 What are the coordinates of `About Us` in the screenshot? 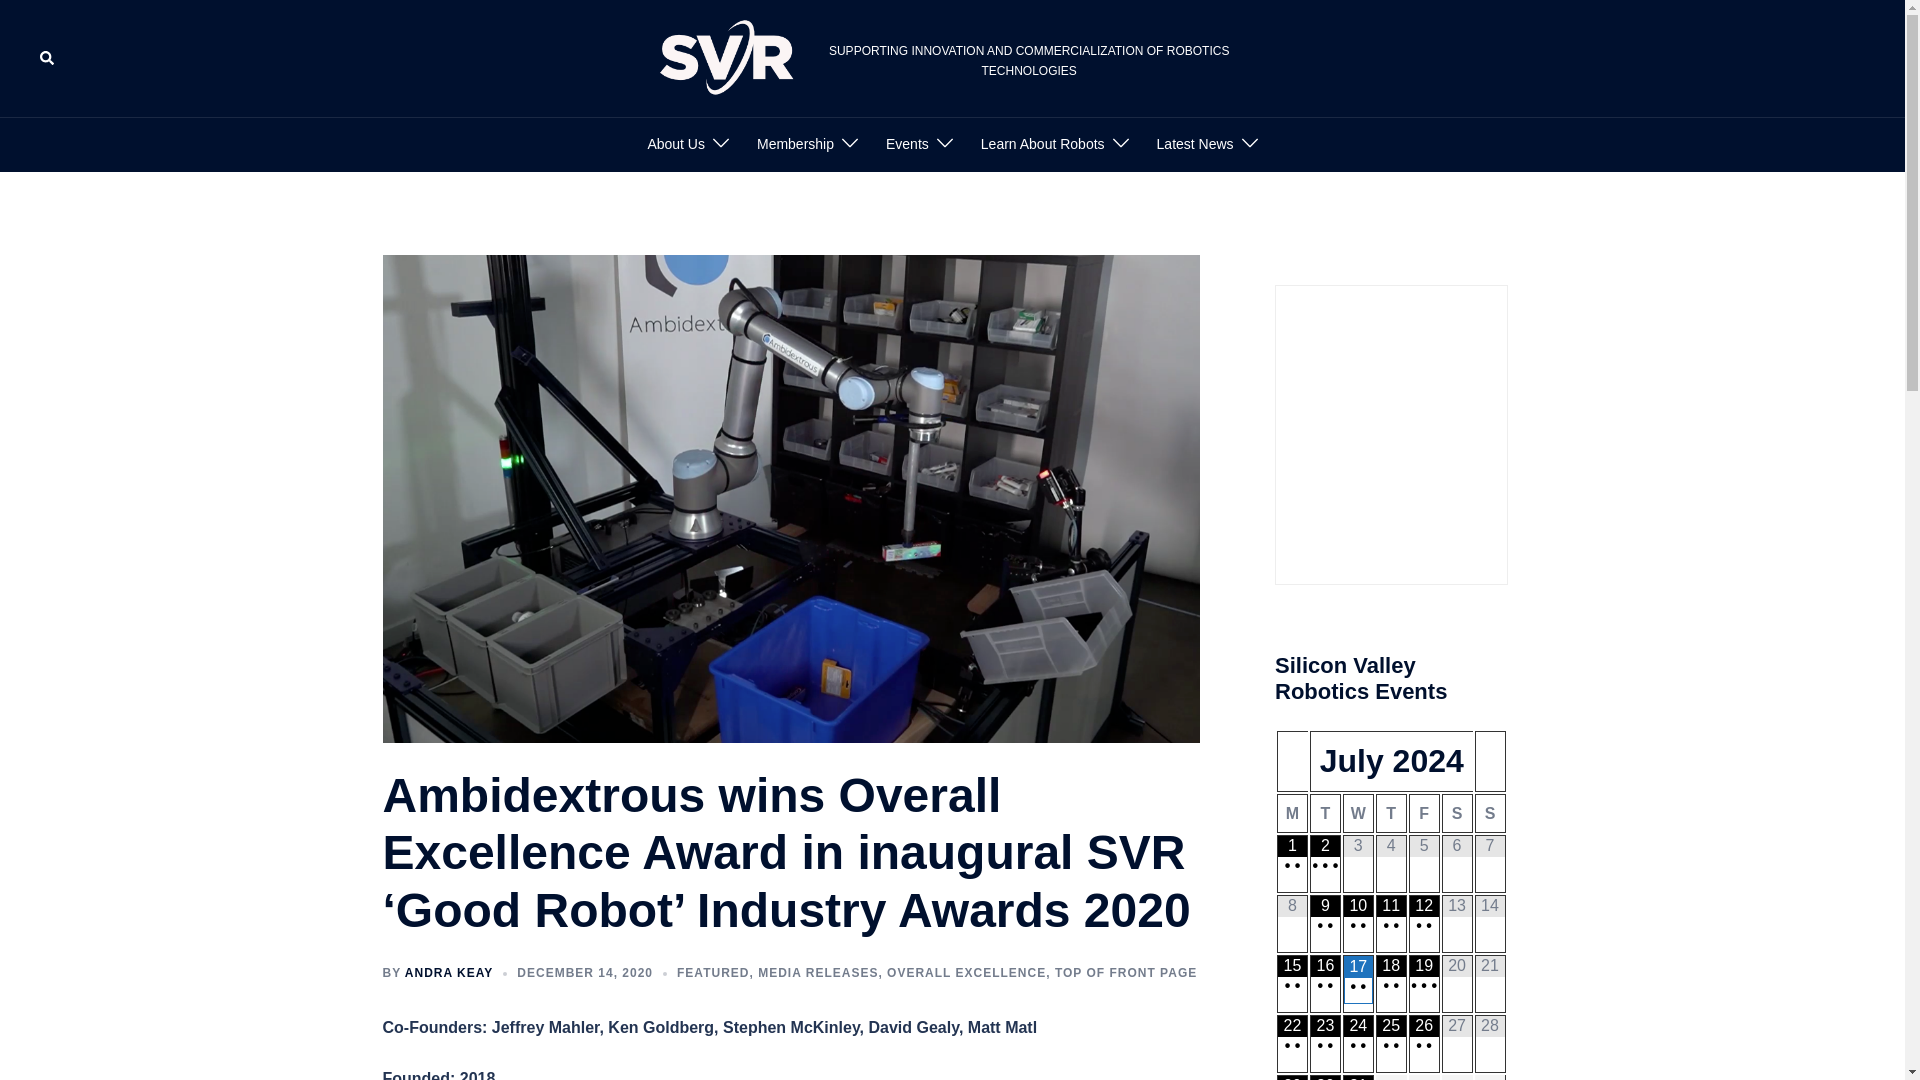 It's located at (676, 144).